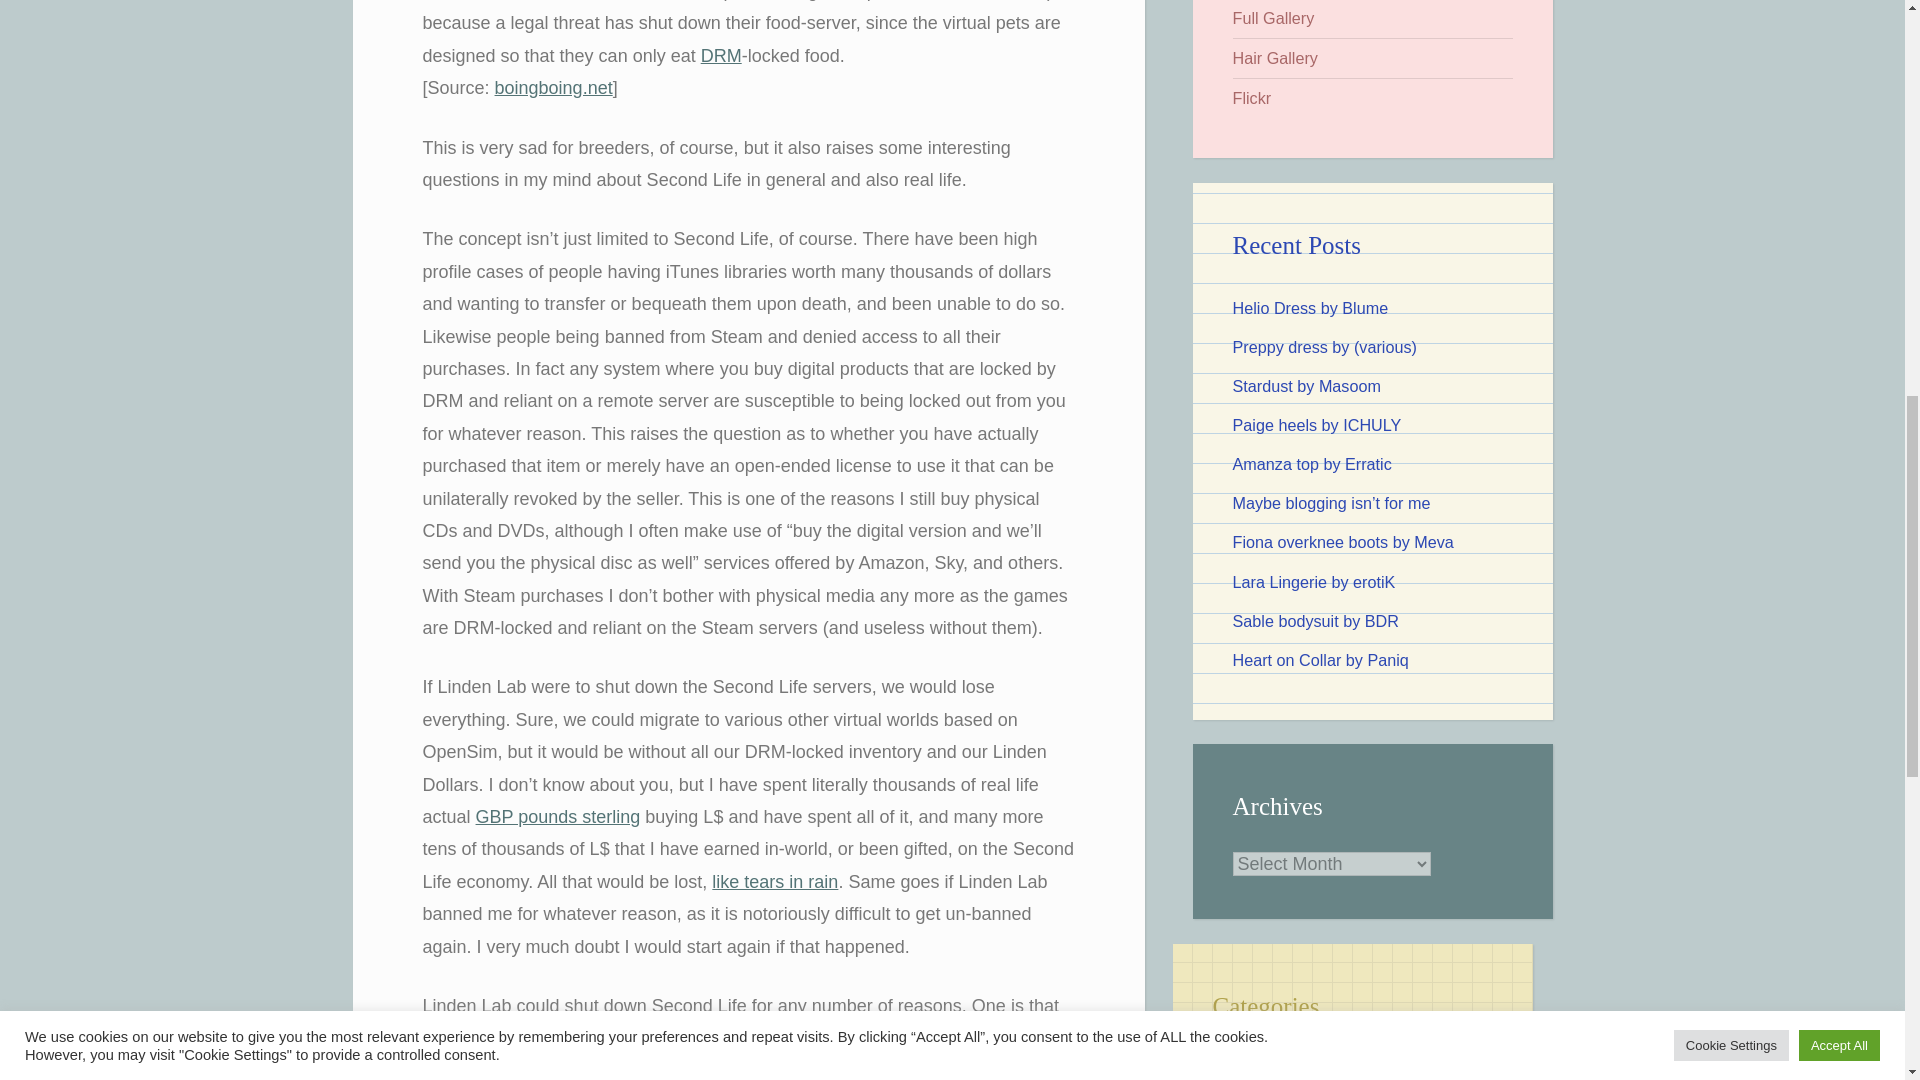 This screenshot has width=1920, height=1080. I want to click on Fiona overknee boots by Meva, so click(1342, 542).